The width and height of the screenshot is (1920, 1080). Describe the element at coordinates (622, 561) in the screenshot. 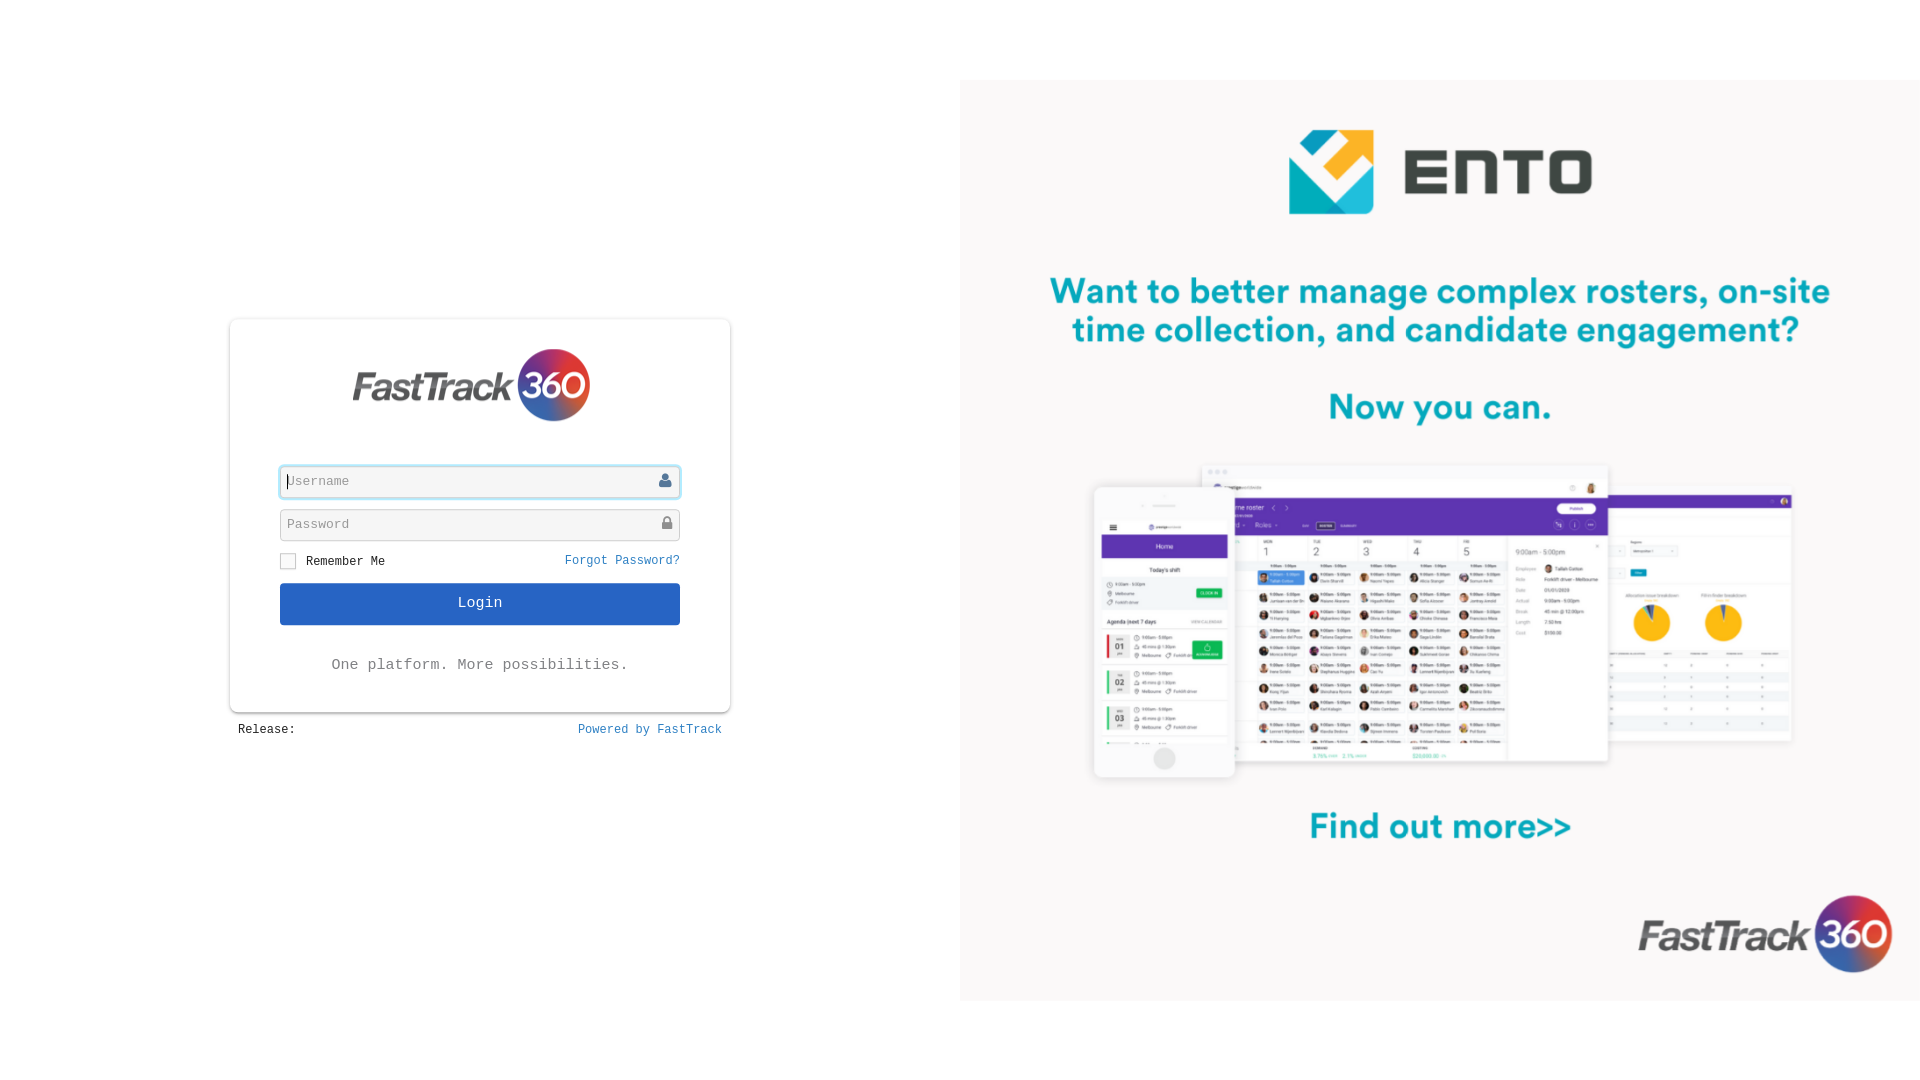

I see `Forgot Password?` at that location.